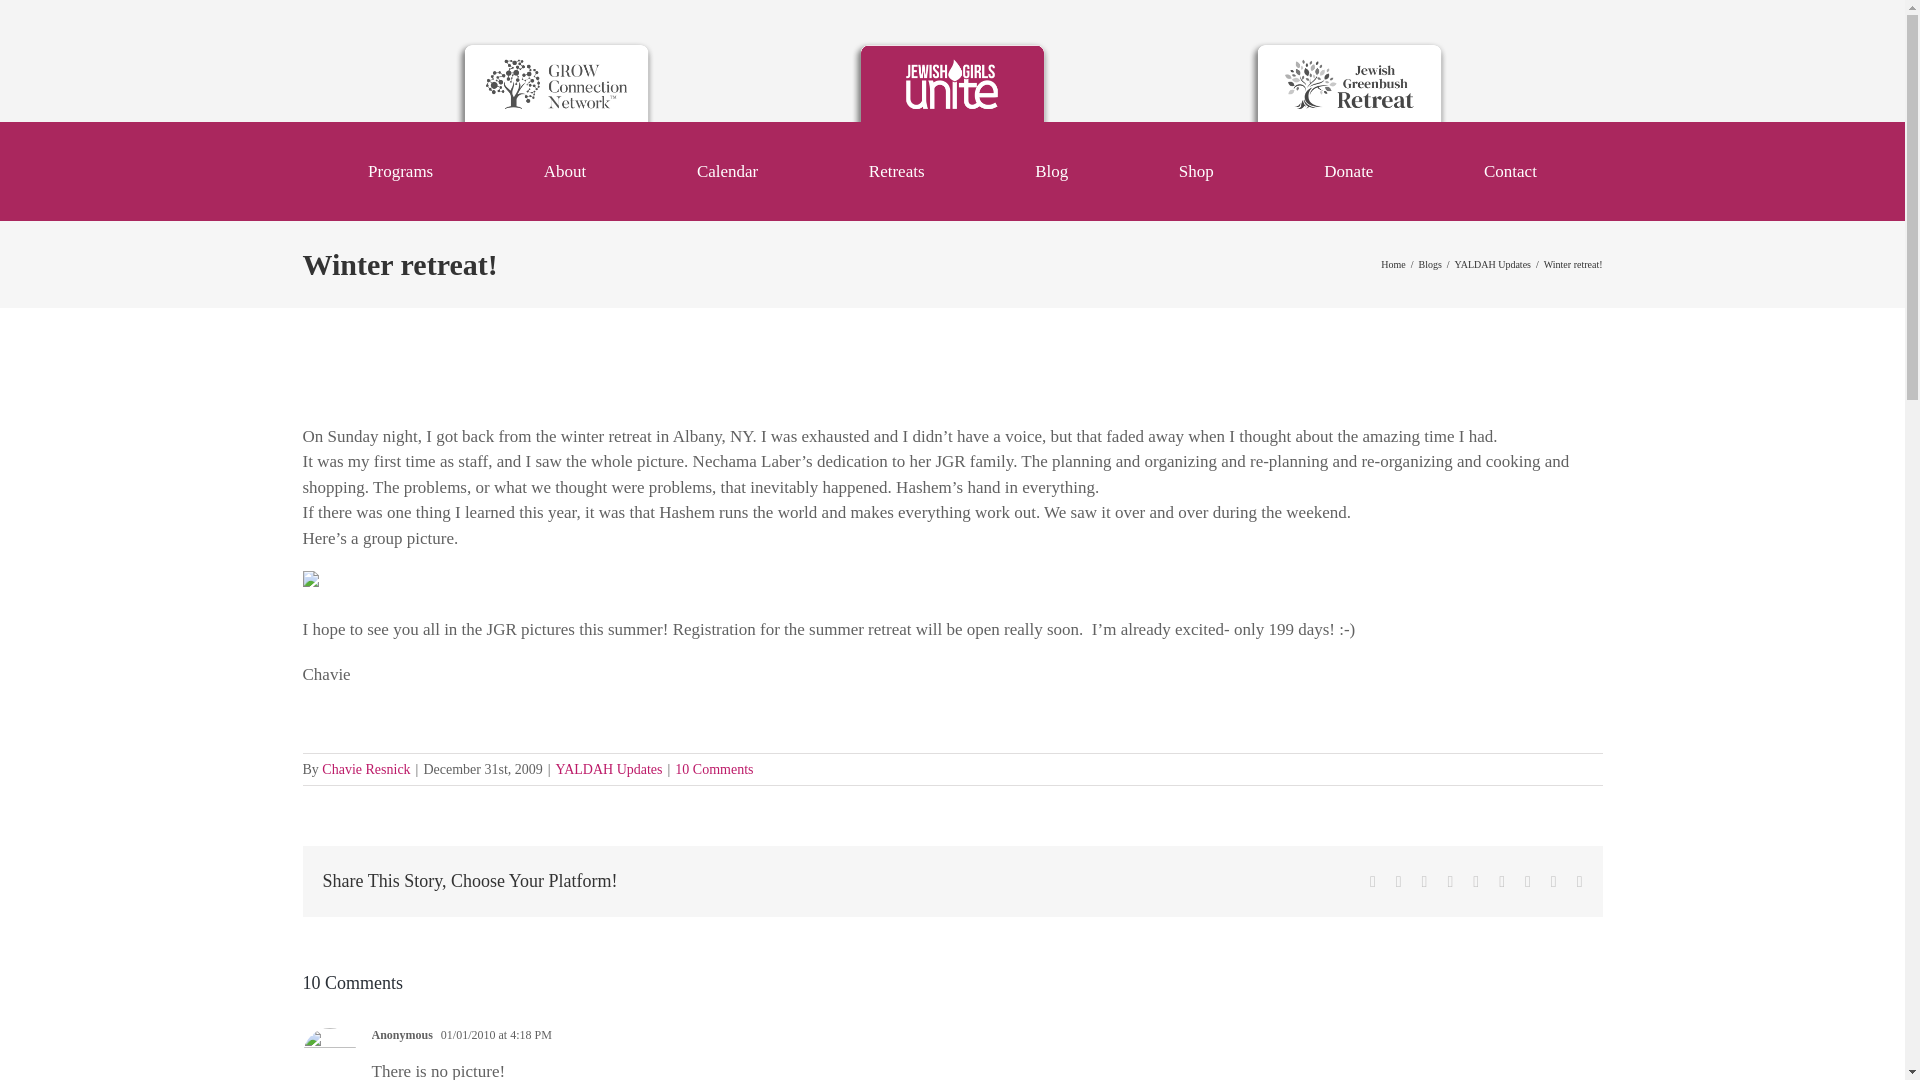 Image resolution: width=1920 pixels, height=1080 pixels. What do you see at coordinates (714, 769) in the screenshot?
I see `10 Comments` at bounding box center [714, 769].